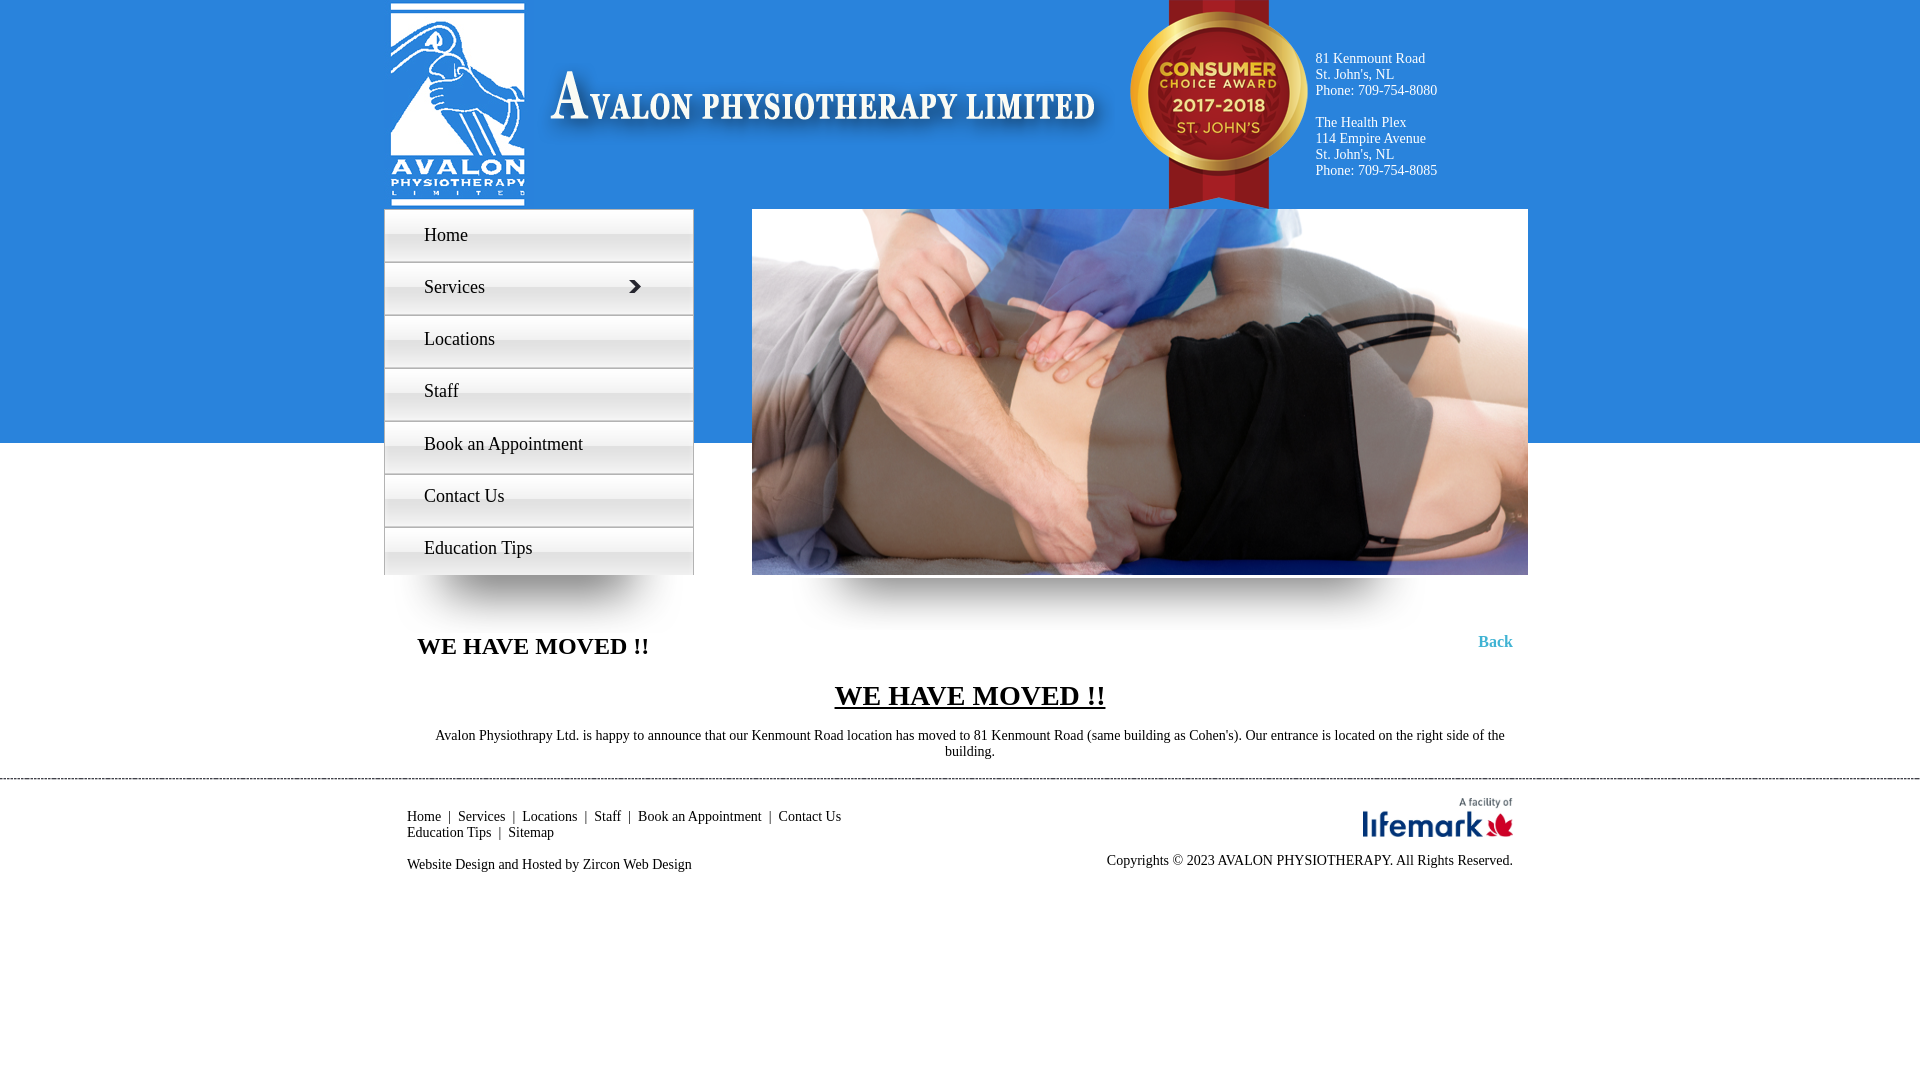 This screenshot has width=1920, height=1080. What do you see at coordinates (459, 496) in the screenshot?
I see `Contact Us` at bounding box center [459, 496].